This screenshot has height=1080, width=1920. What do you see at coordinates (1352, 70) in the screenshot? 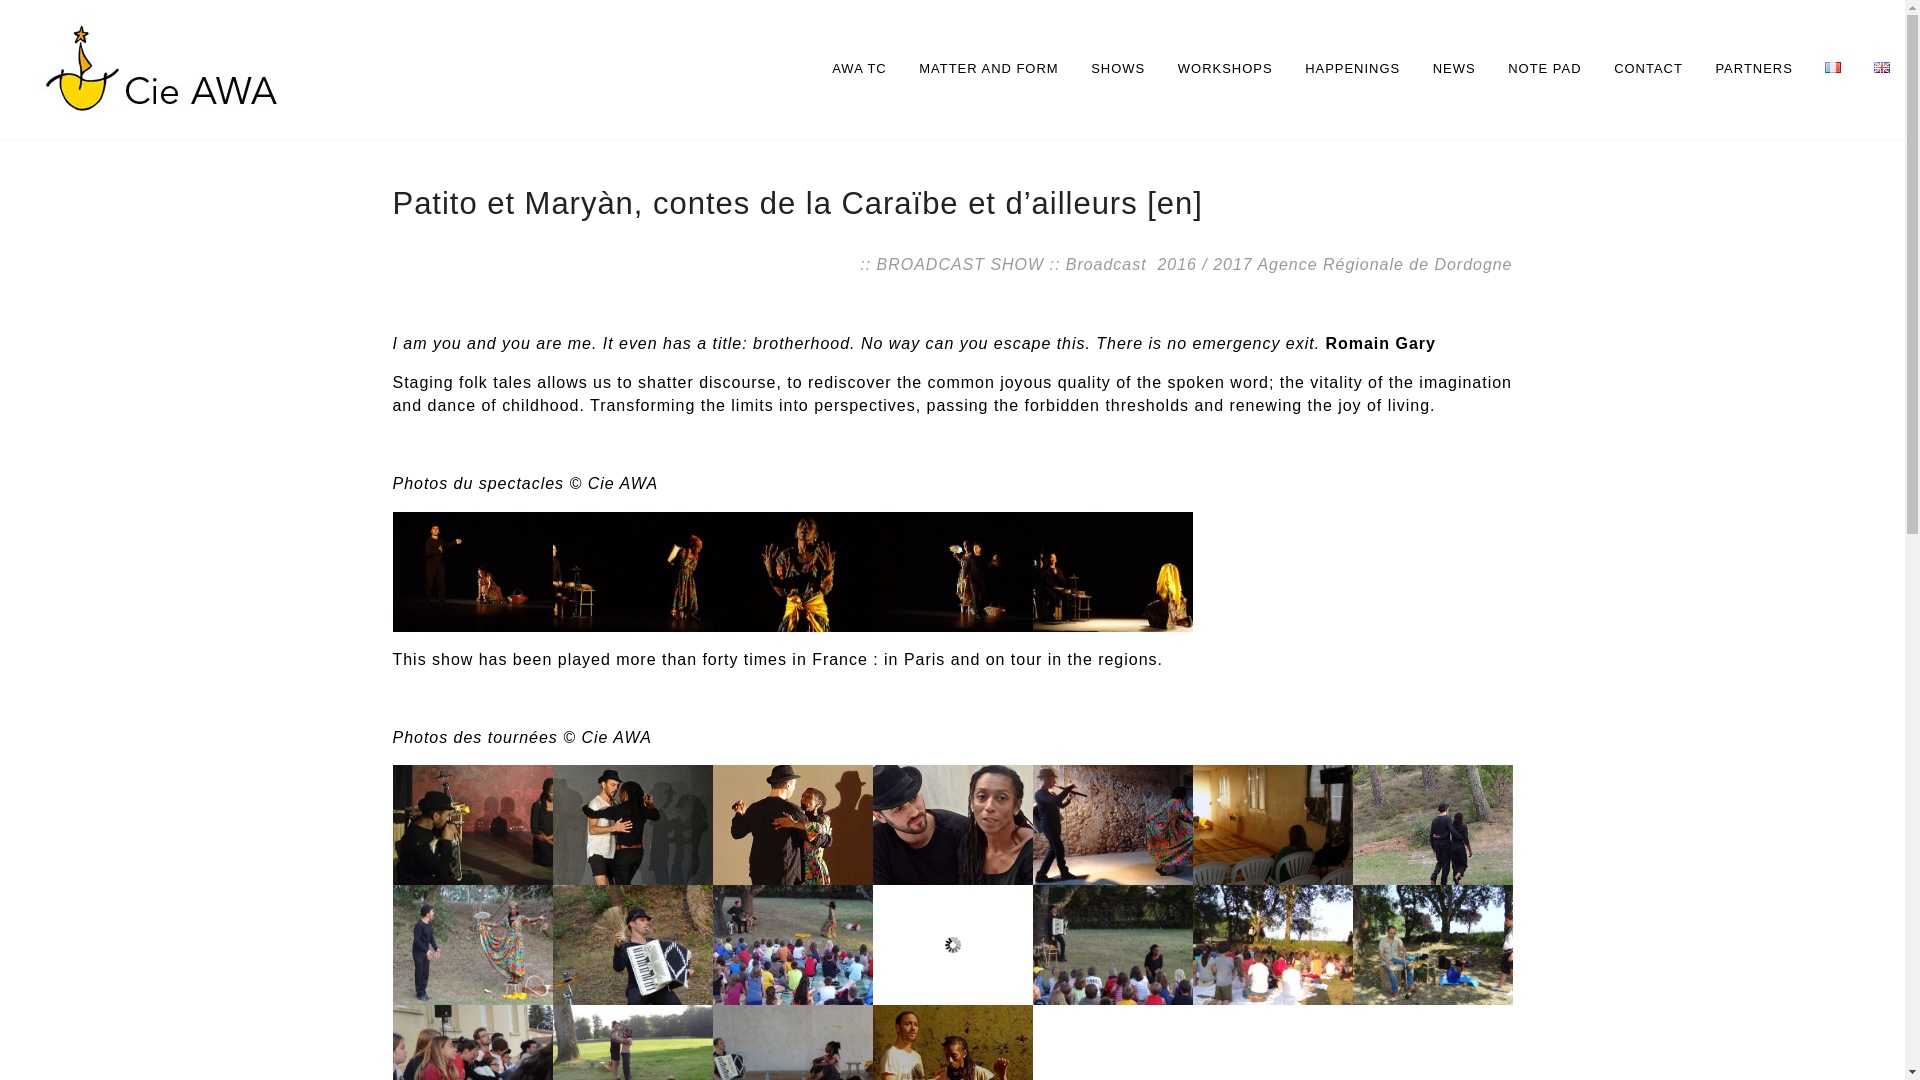
I see `HAPPENINGS` at bounding box center [1352, 70].